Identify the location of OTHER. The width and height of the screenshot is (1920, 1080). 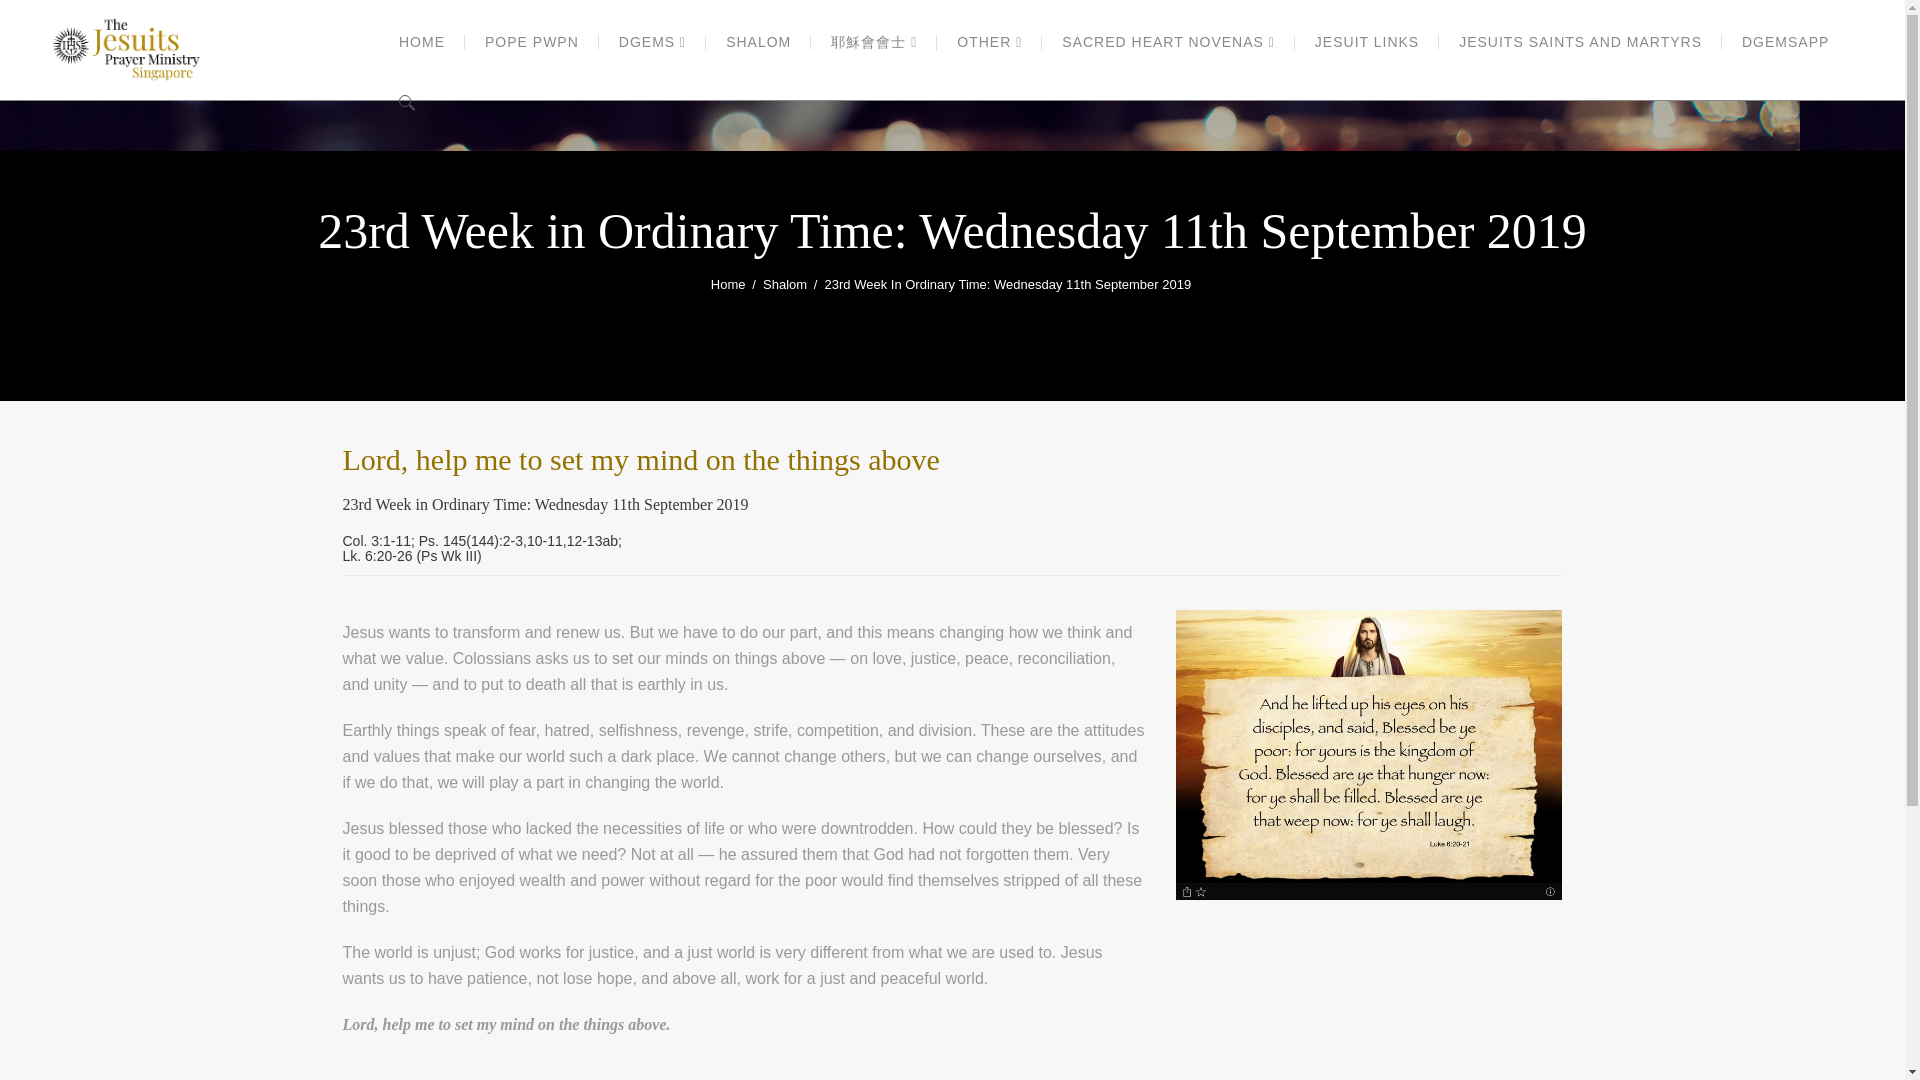
(989, 42).